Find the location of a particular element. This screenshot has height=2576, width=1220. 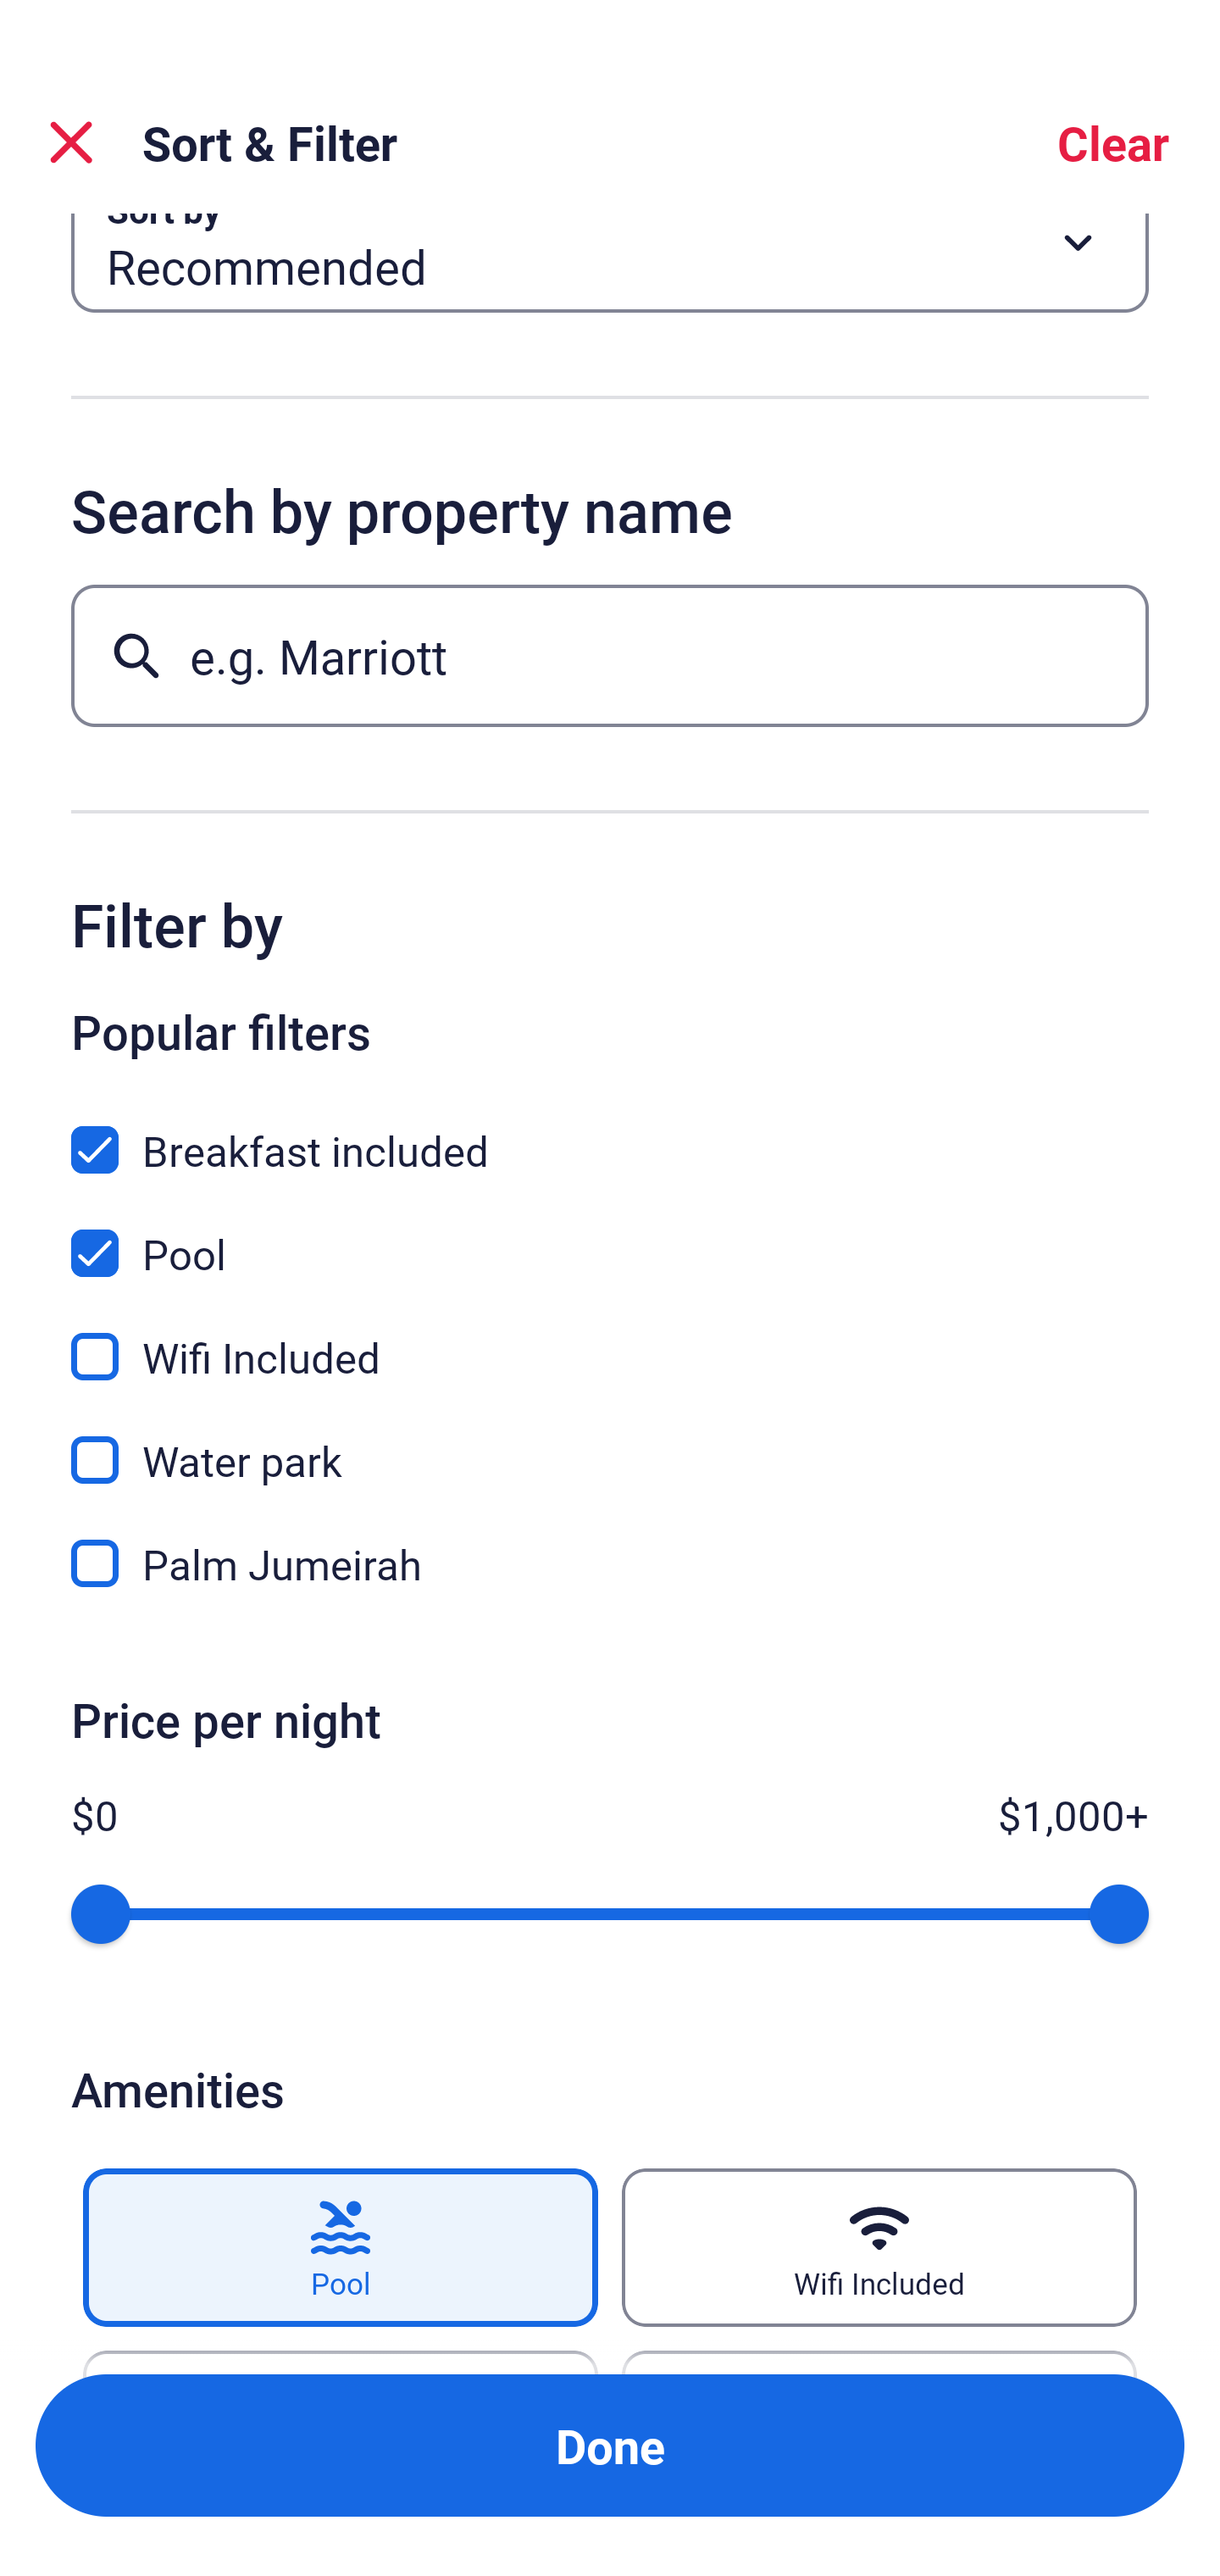

Pool, Pool is located at coordinates (610, 1234).